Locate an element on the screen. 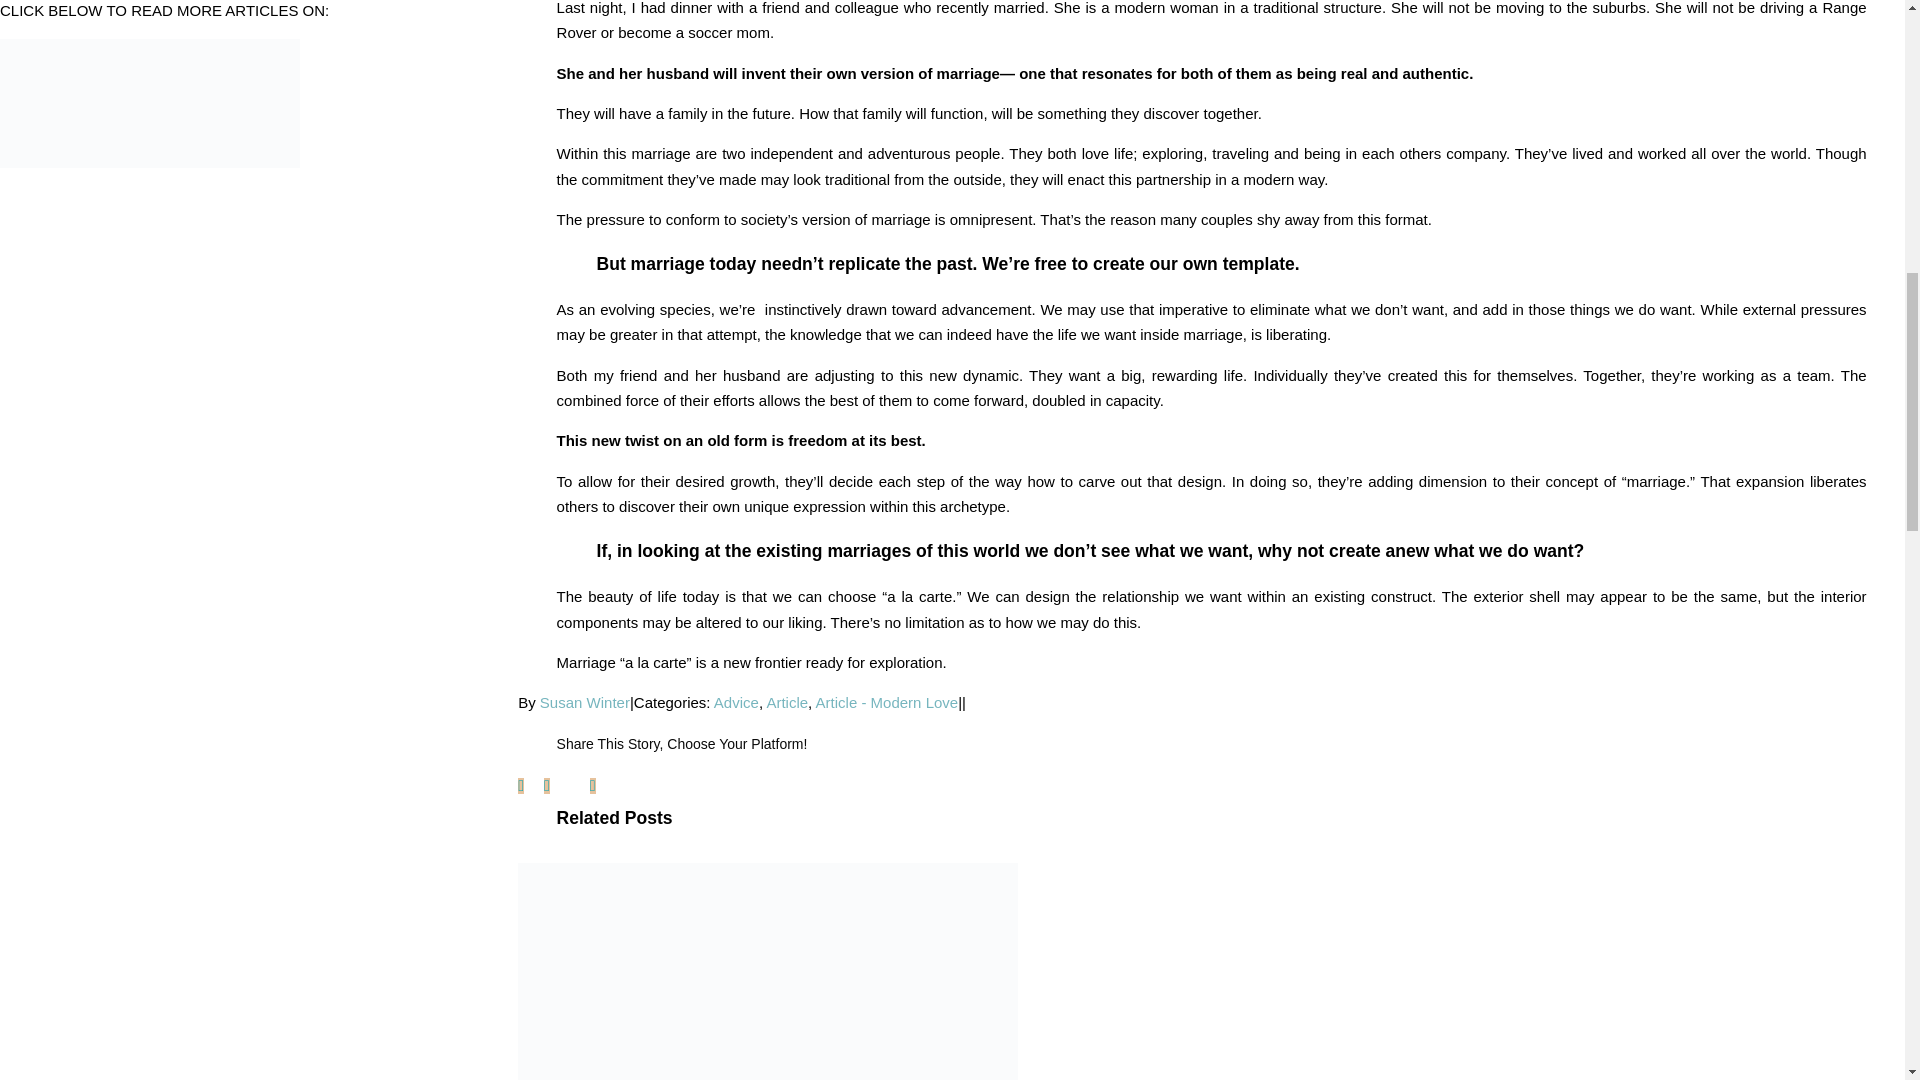 Image resolution: width=1920 pixels, height=1080 pixels. Article is located at coordinates (787, 702).